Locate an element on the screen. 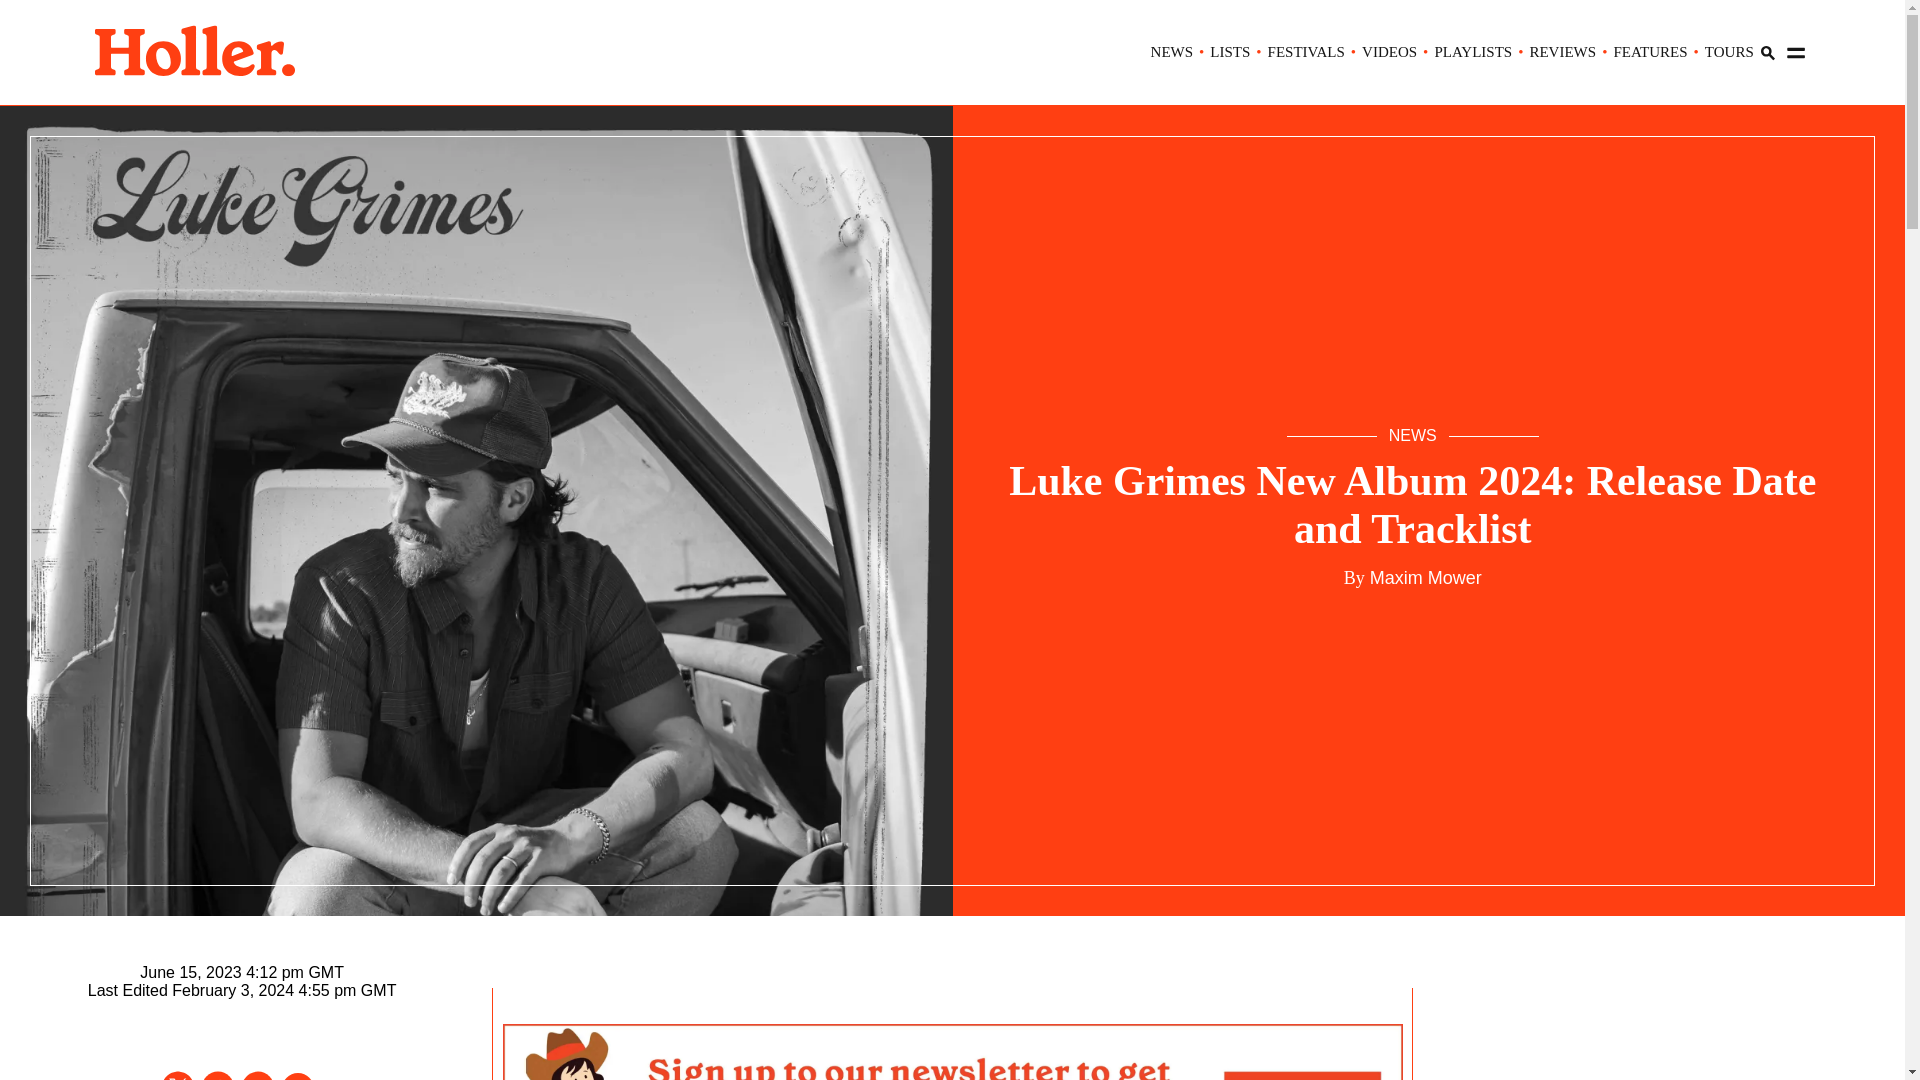 The height and width of the screenshot is (1080, 1920). TOURS is located at coordinates (1729, 52).